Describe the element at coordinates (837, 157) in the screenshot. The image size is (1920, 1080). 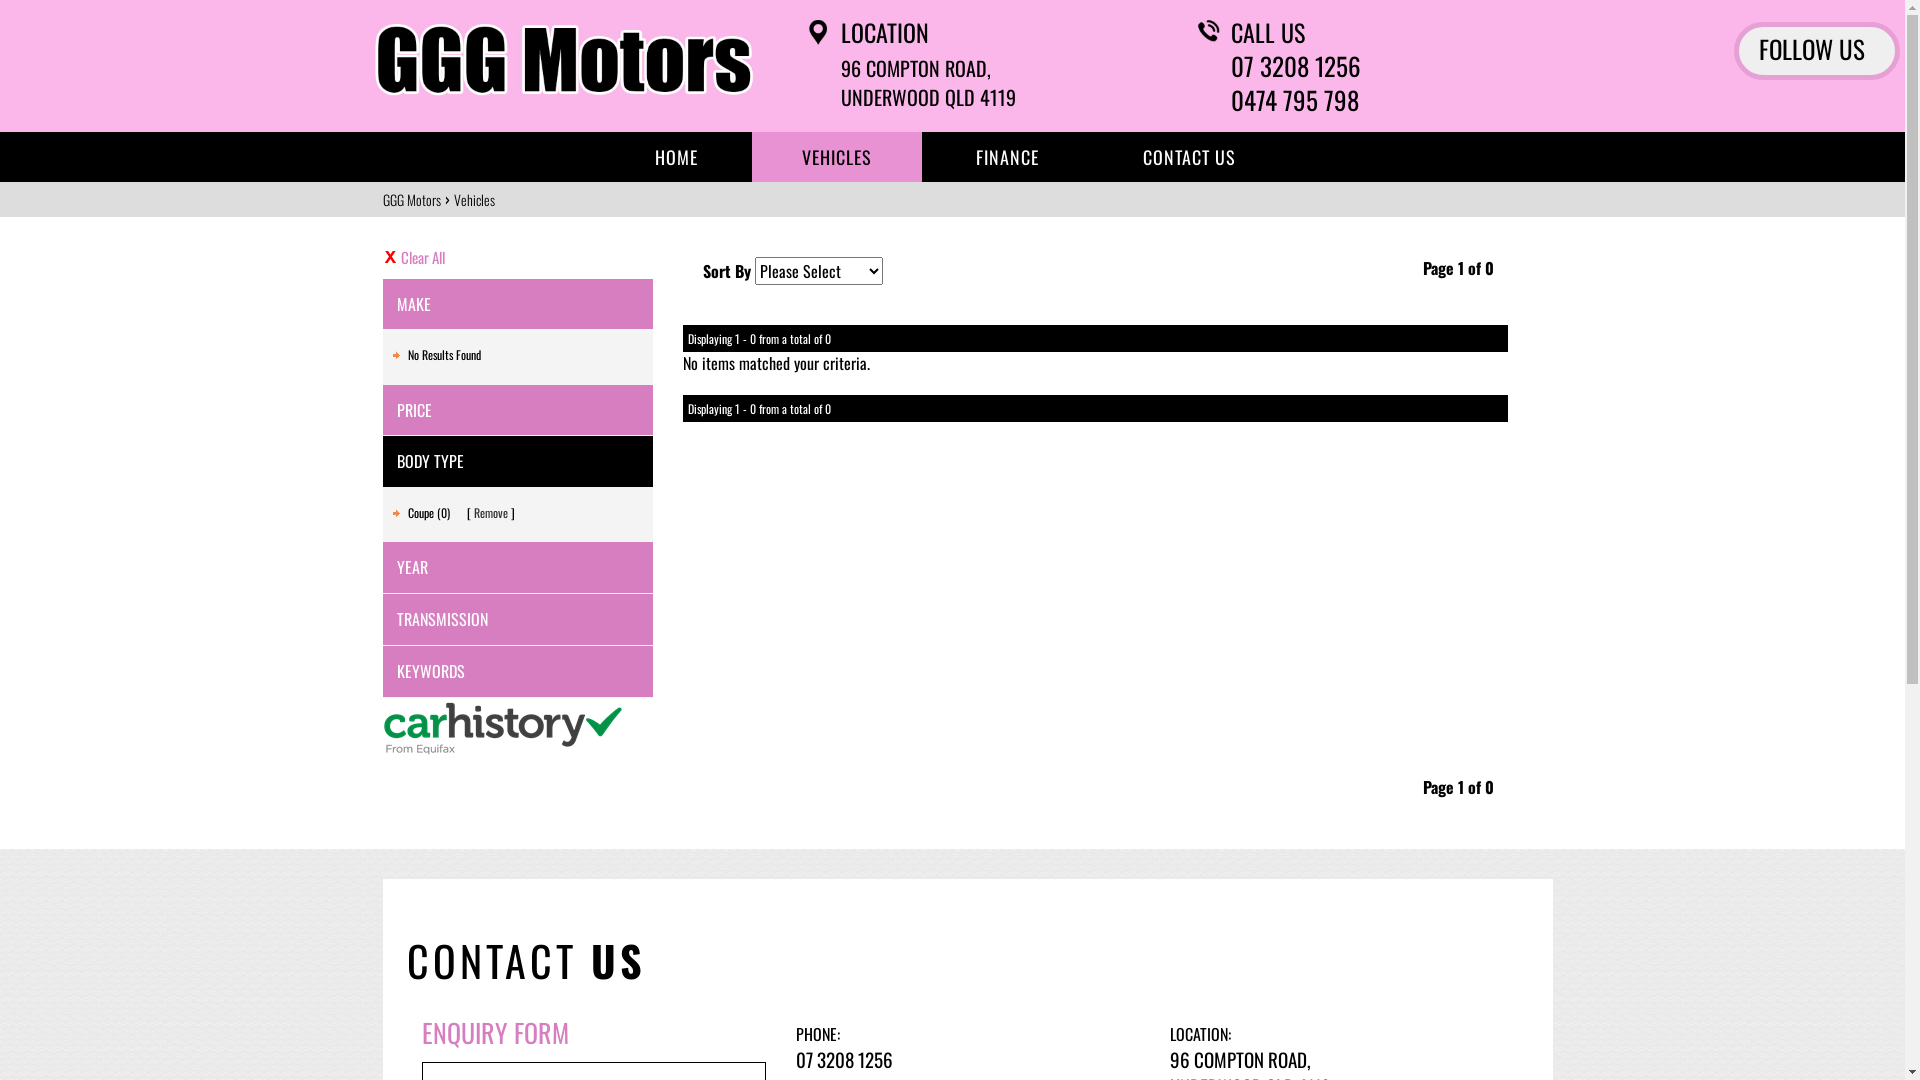
I see `VEHICLES` at that location.